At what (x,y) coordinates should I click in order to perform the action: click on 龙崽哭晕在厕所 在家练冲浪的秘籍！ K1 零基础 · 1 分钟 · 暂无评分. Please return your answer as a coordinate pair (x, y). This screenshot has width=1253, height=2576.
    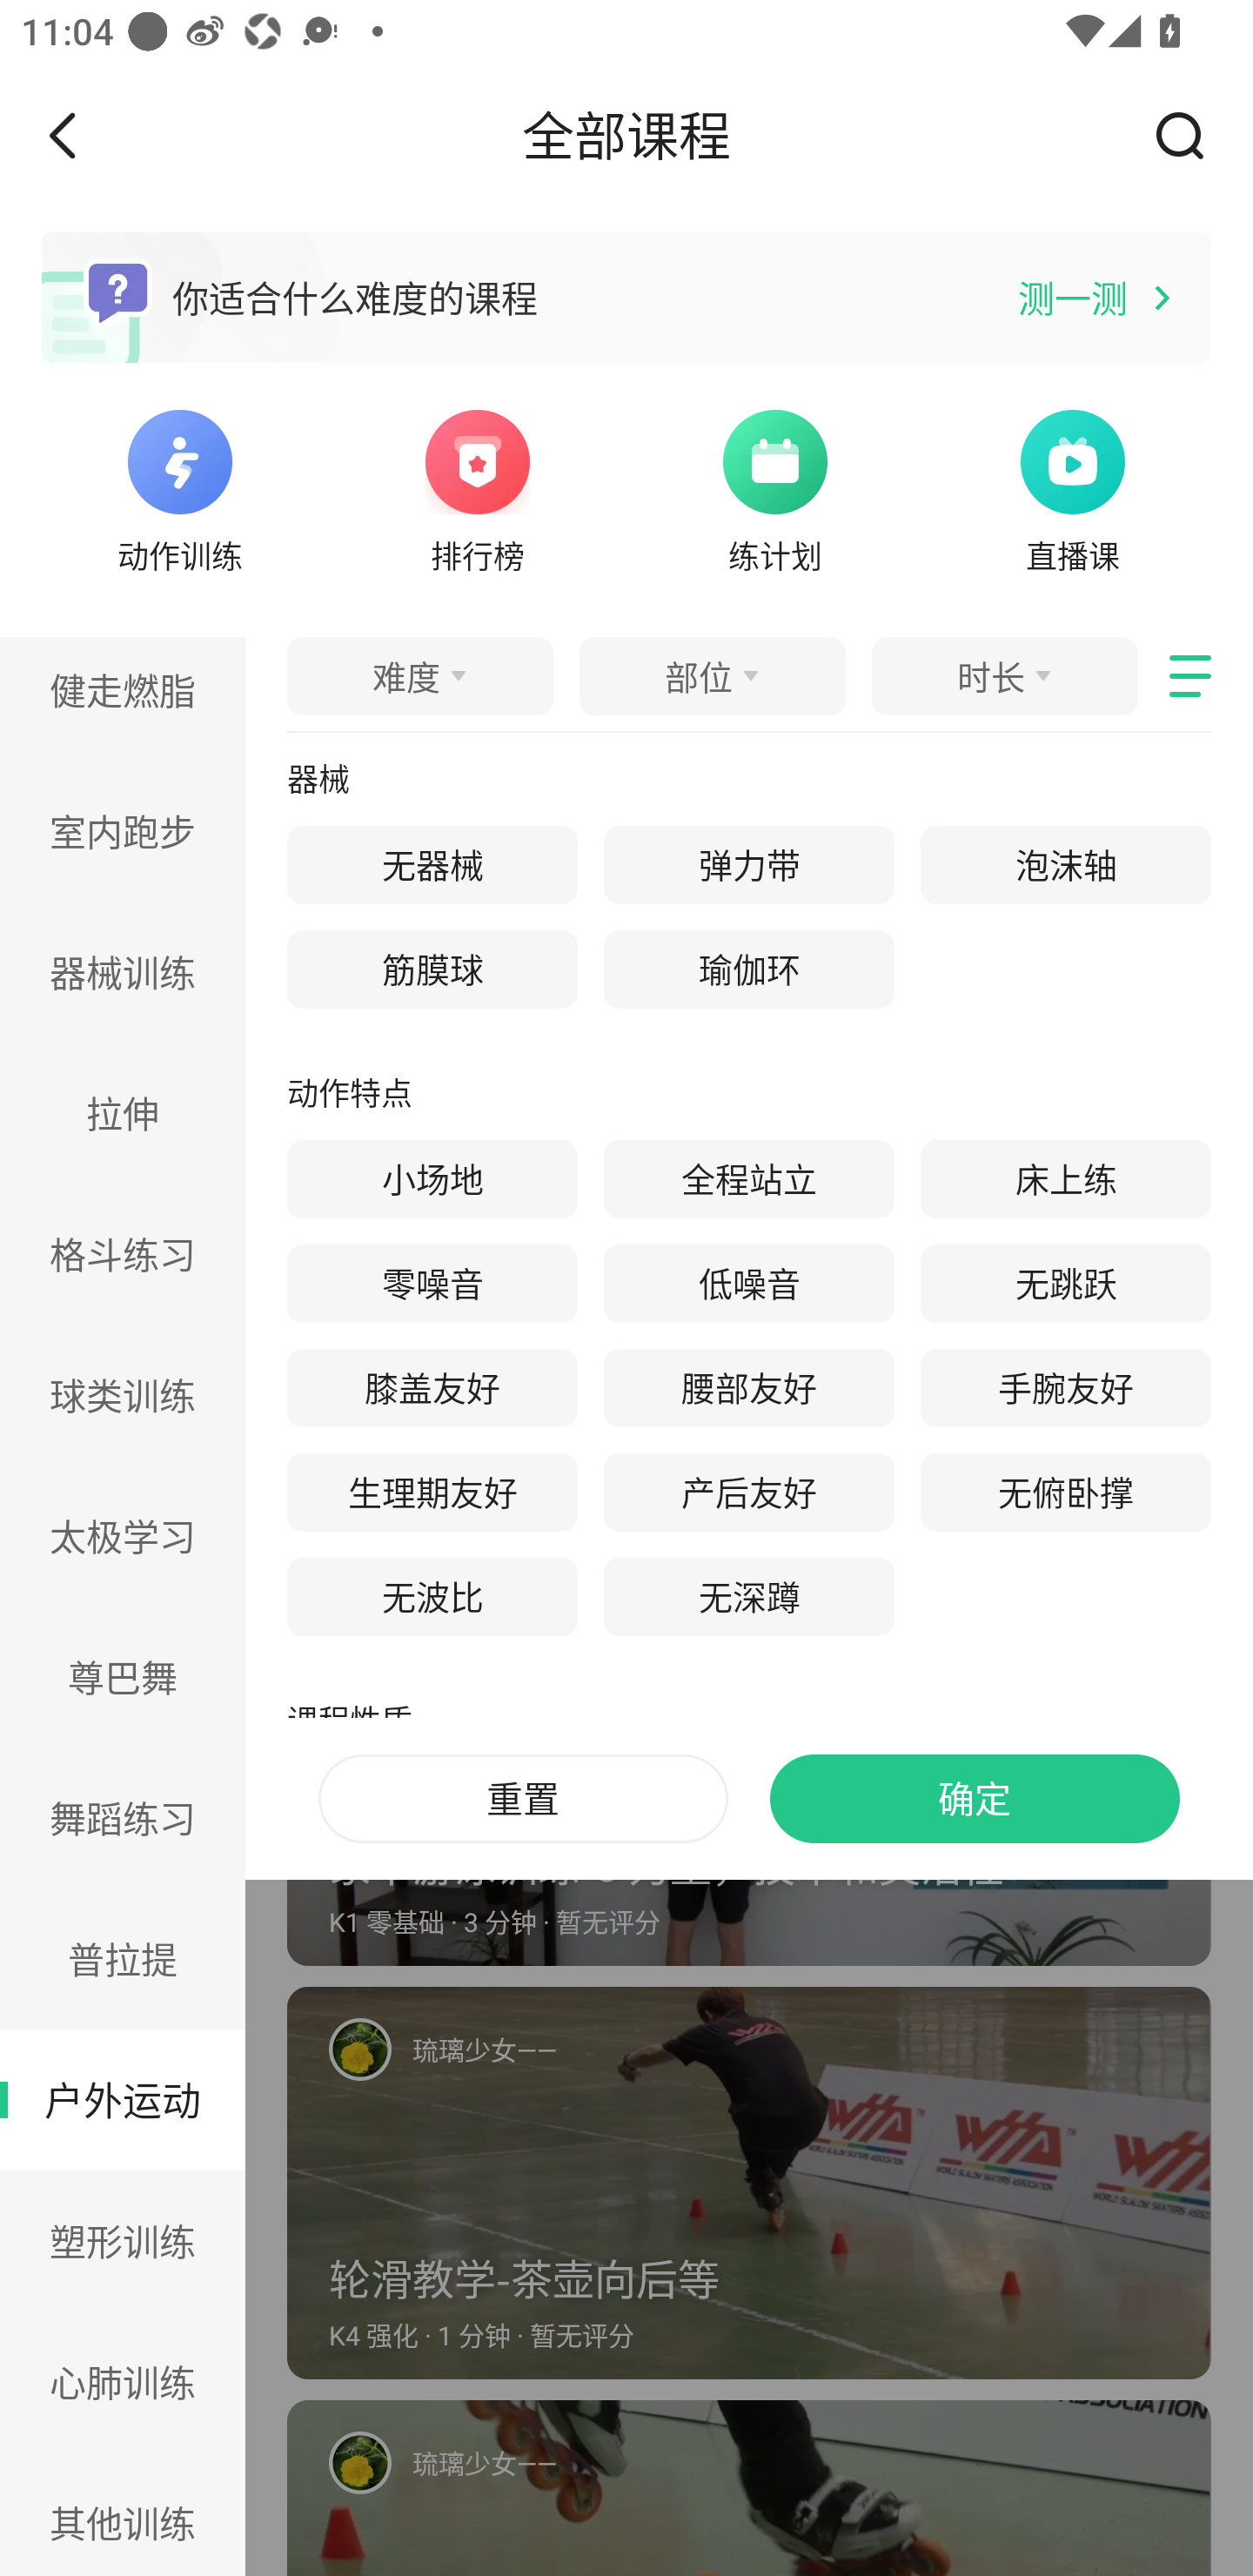
    Looking at the image, I should click on (749, 953).